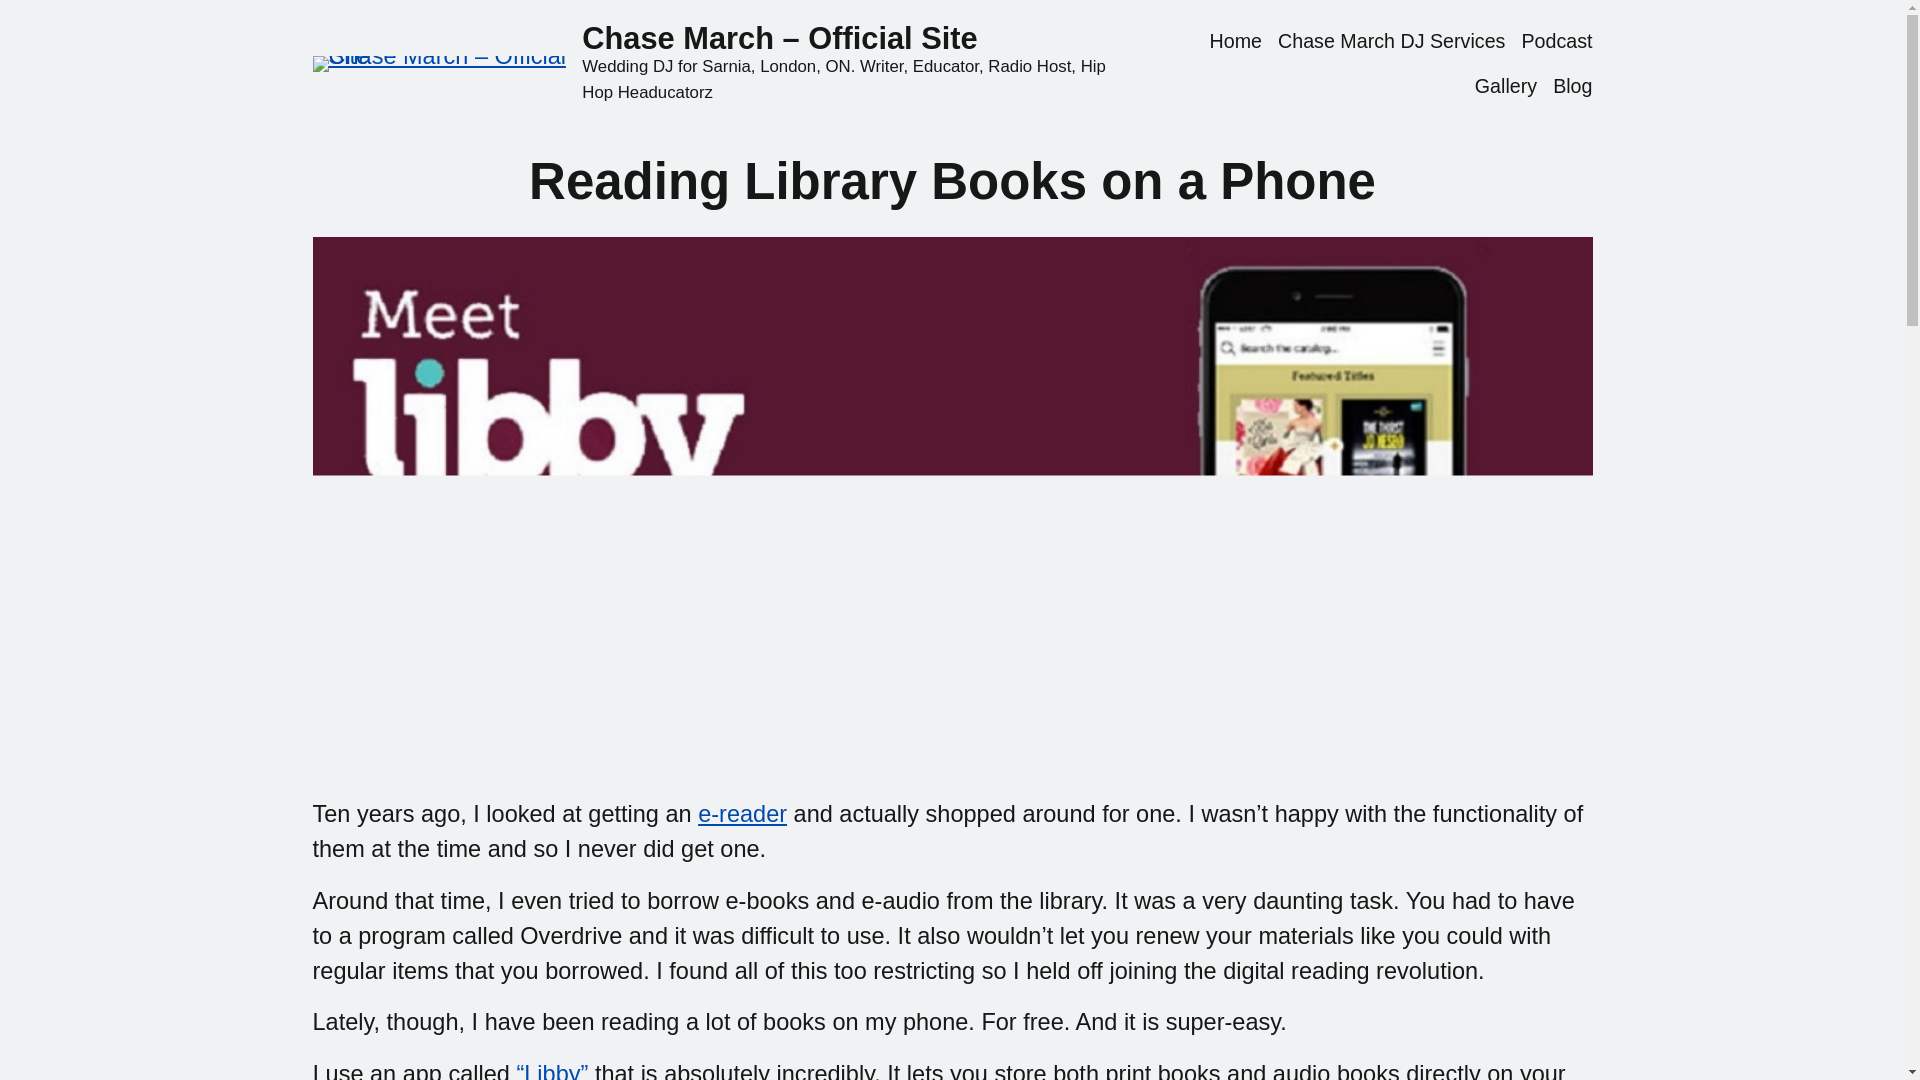 This screenshot has height=1080, width=1920. I want to click on e-reader, so click(742, 814).